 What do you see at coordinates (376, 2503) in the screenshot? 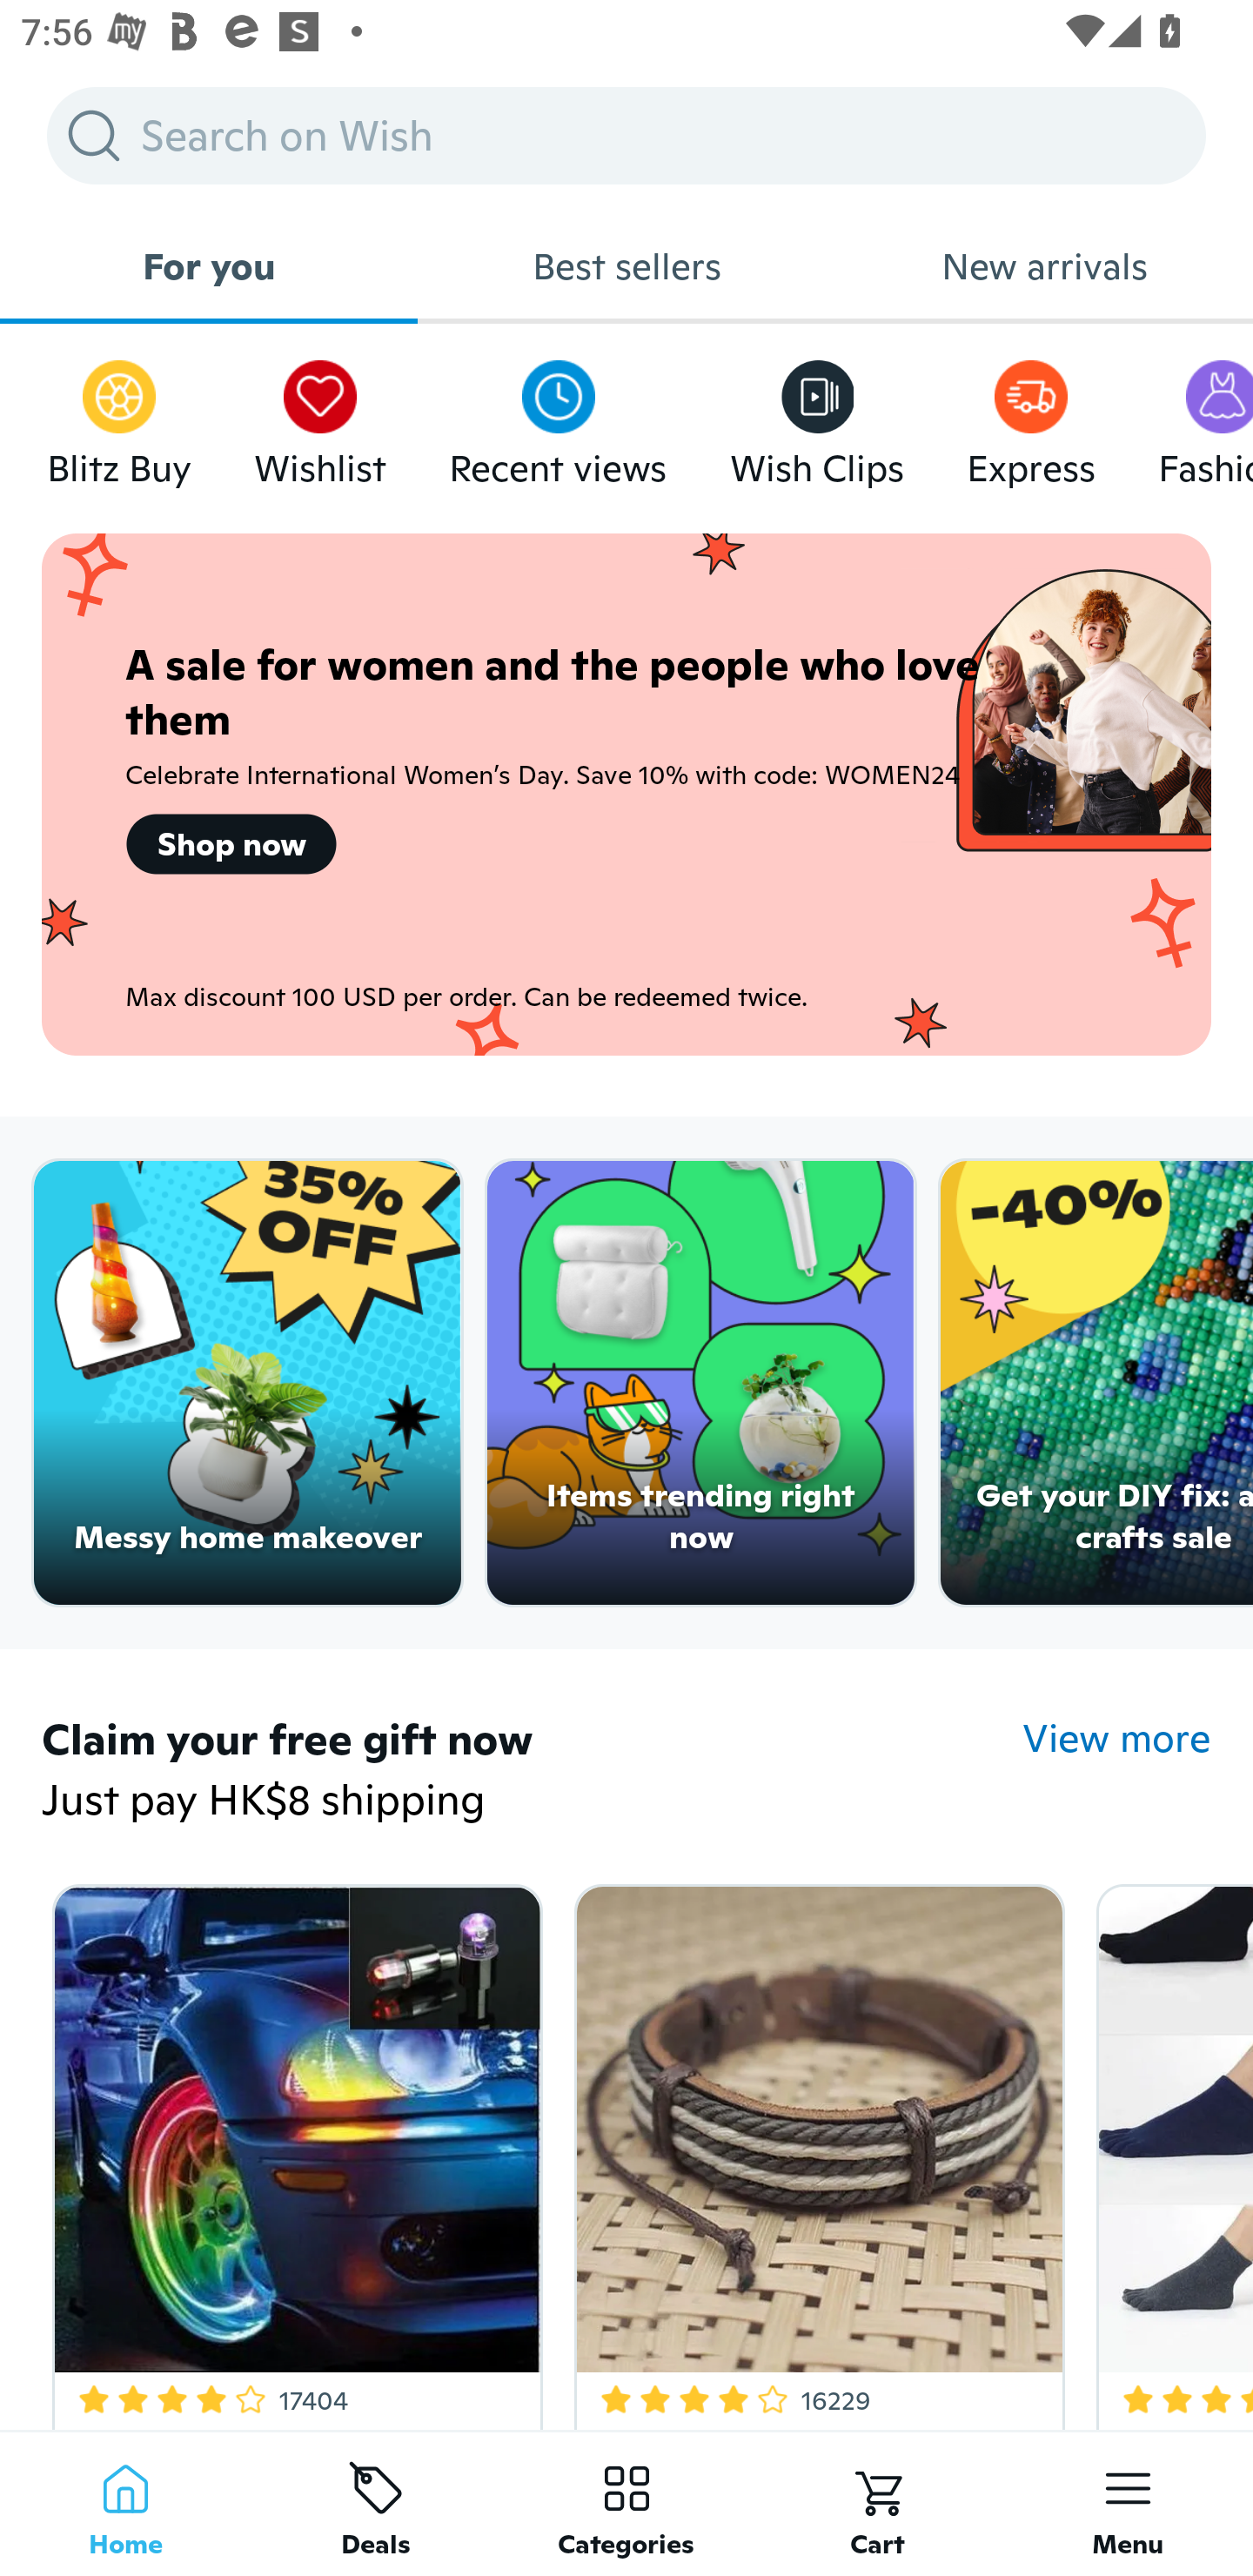
I see `Deals` at bounding box center [376, 2503].